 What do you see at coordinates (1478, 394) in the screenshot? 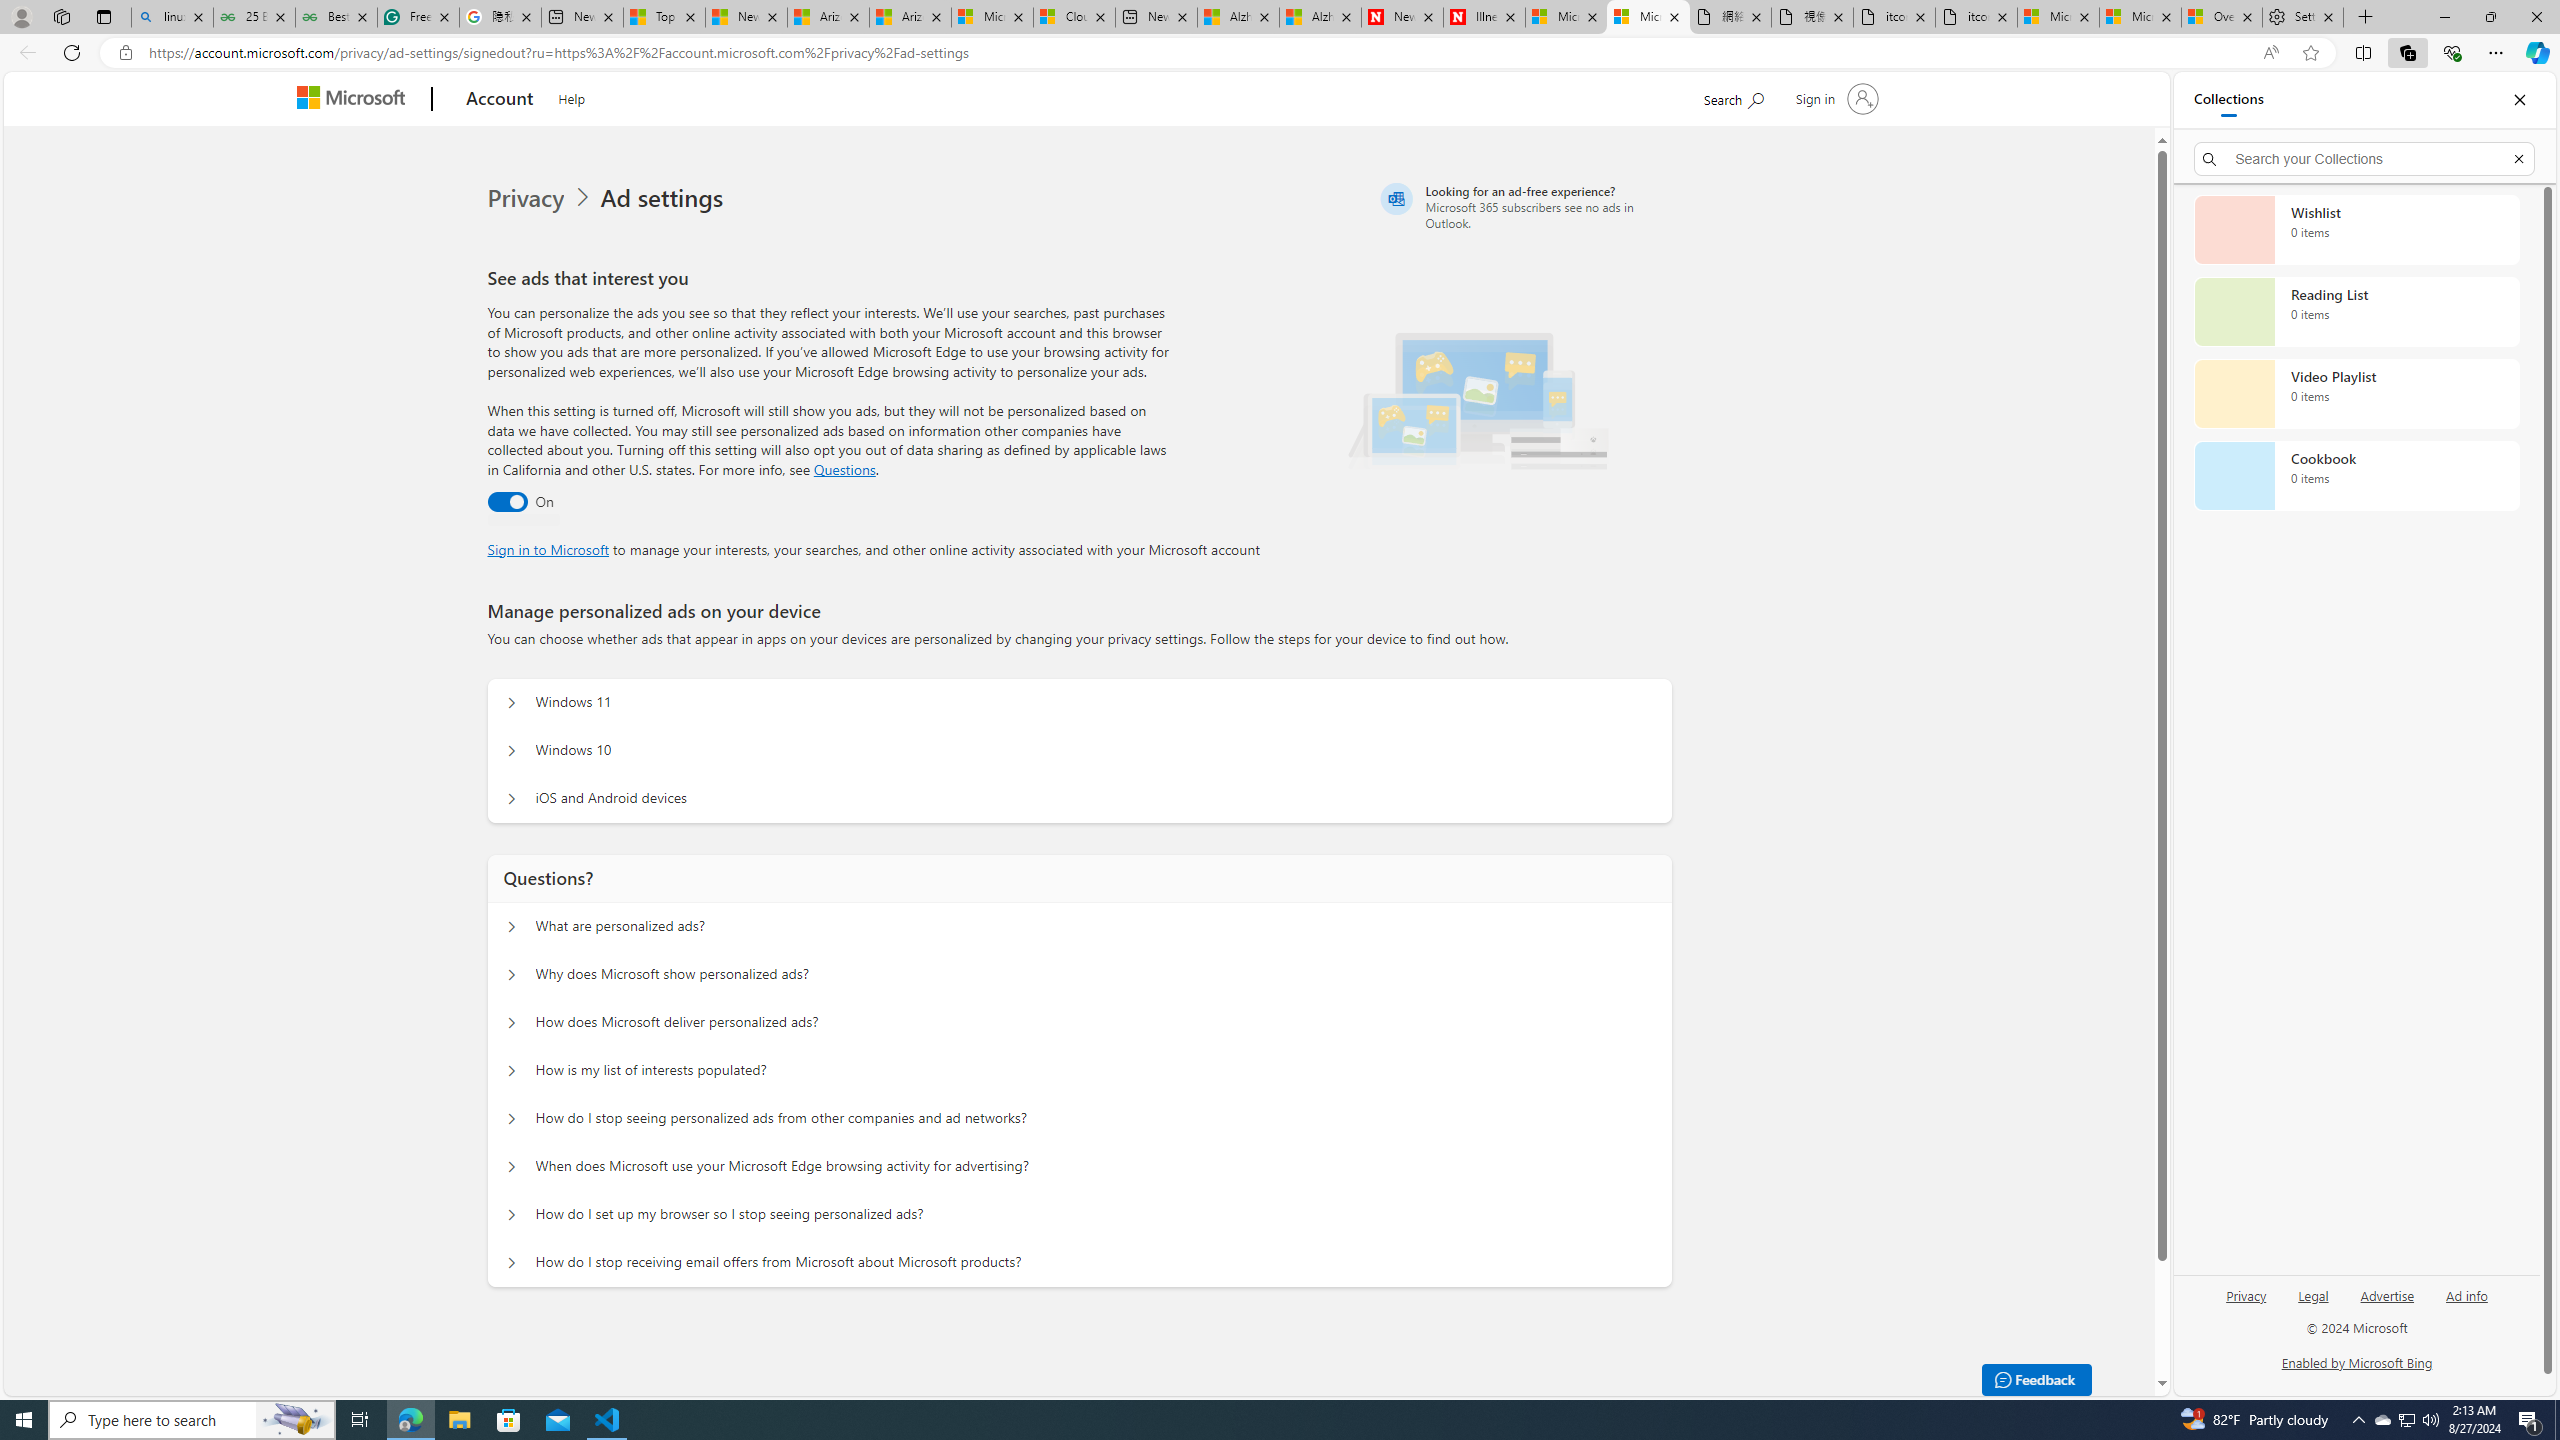
I see `Illustration of multiple devices` at bounding box center [1478, 394].